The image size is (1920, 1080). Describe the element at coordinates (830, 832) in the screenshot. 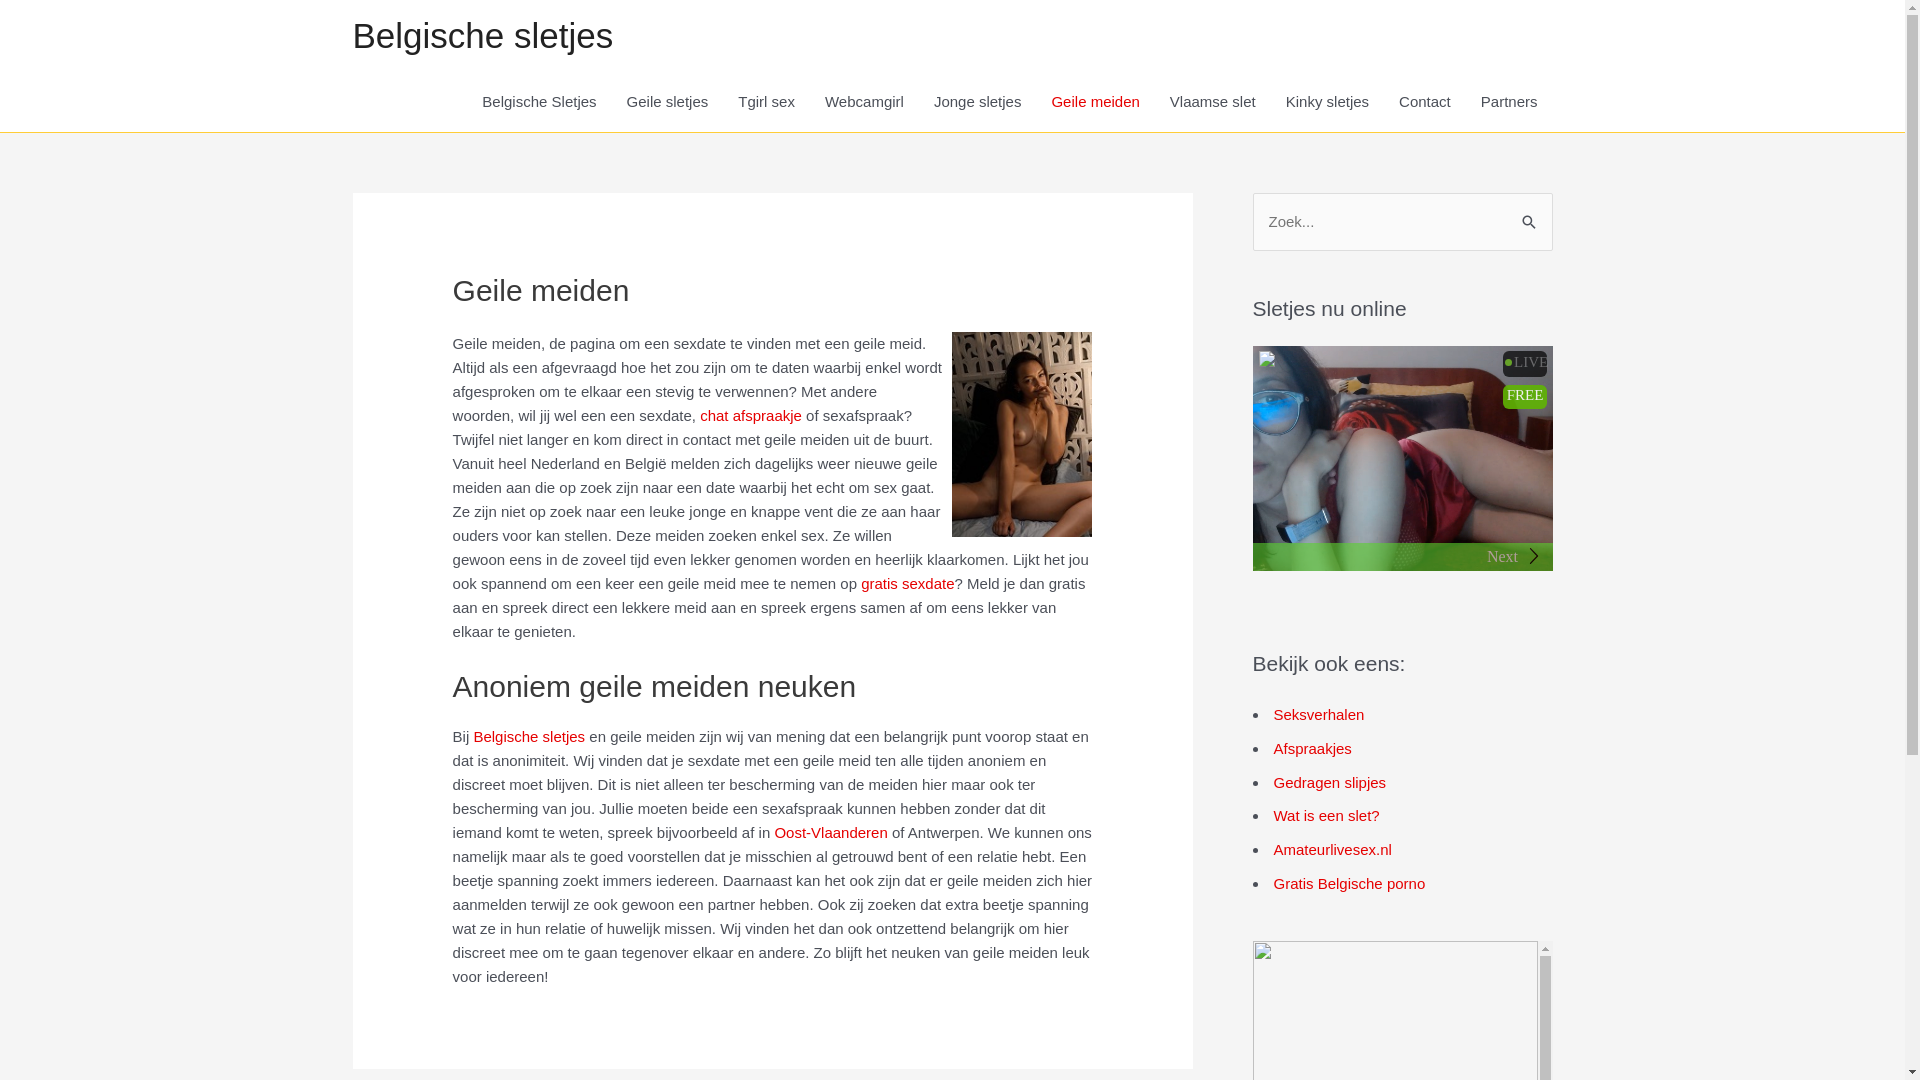

I see `Oost-Vlaanderen` at that location.